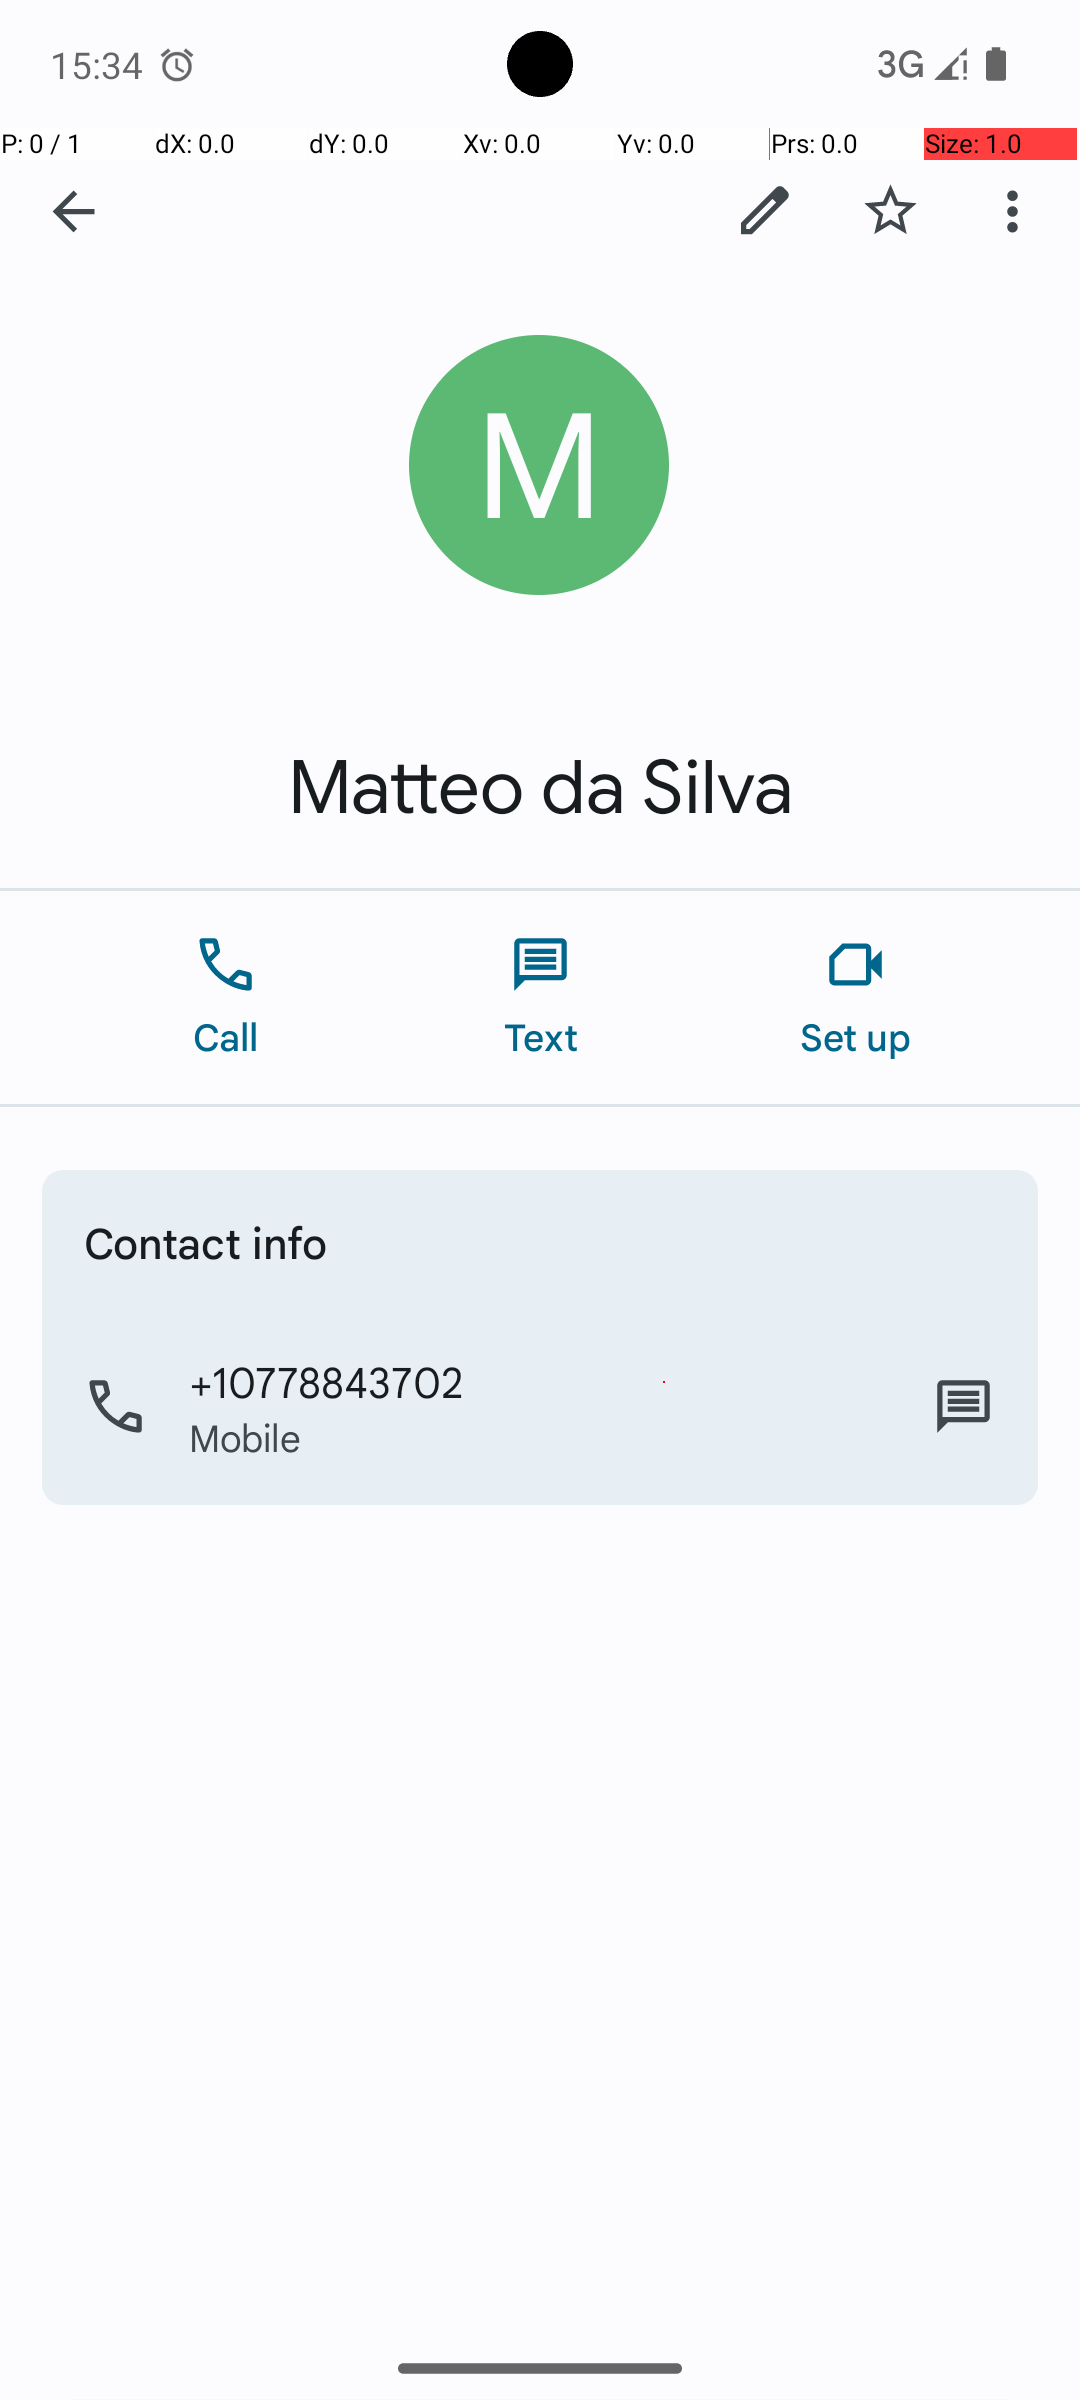 The width and height of the screenshot is (1080, 2400). I want to click on Matteo da Silva, so click(540, 788).